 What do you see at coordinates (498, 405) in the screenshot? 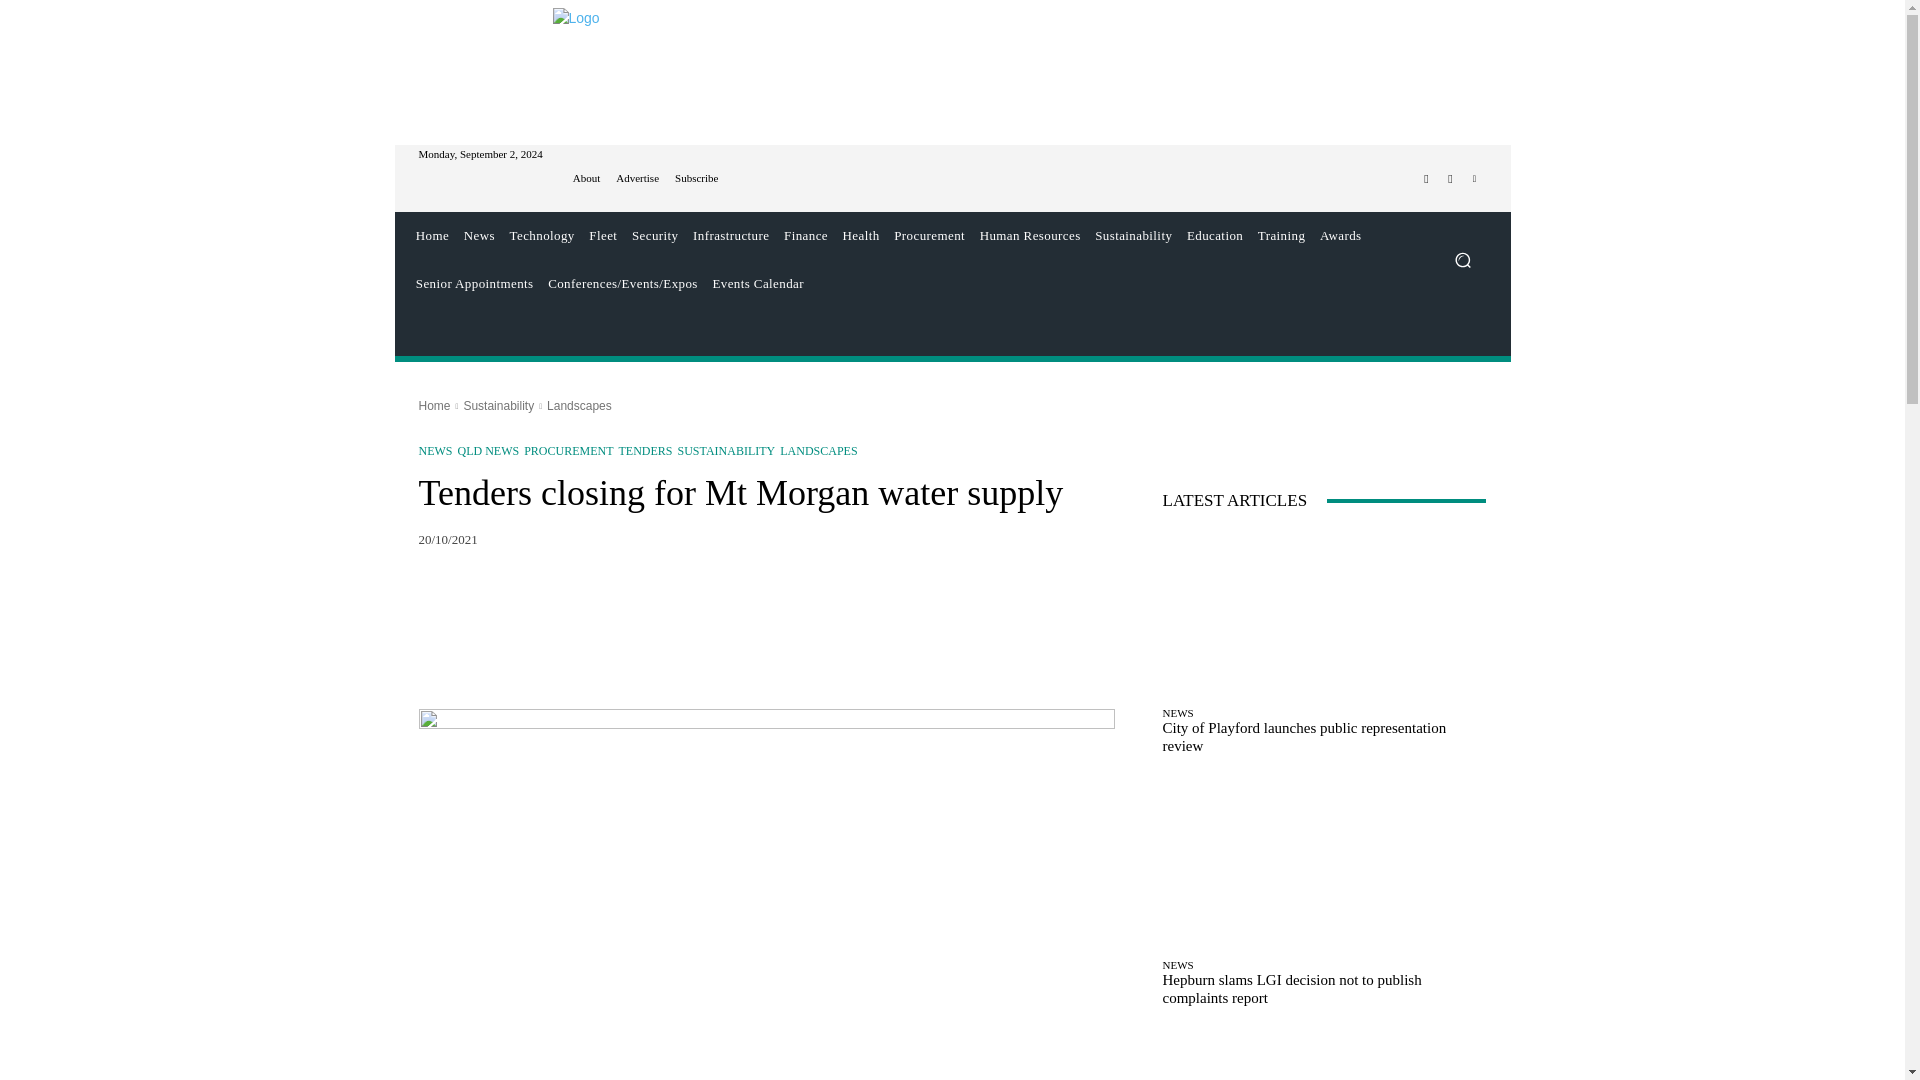
I see `View all posts in Sustainability` at bounding box center [498, 405].